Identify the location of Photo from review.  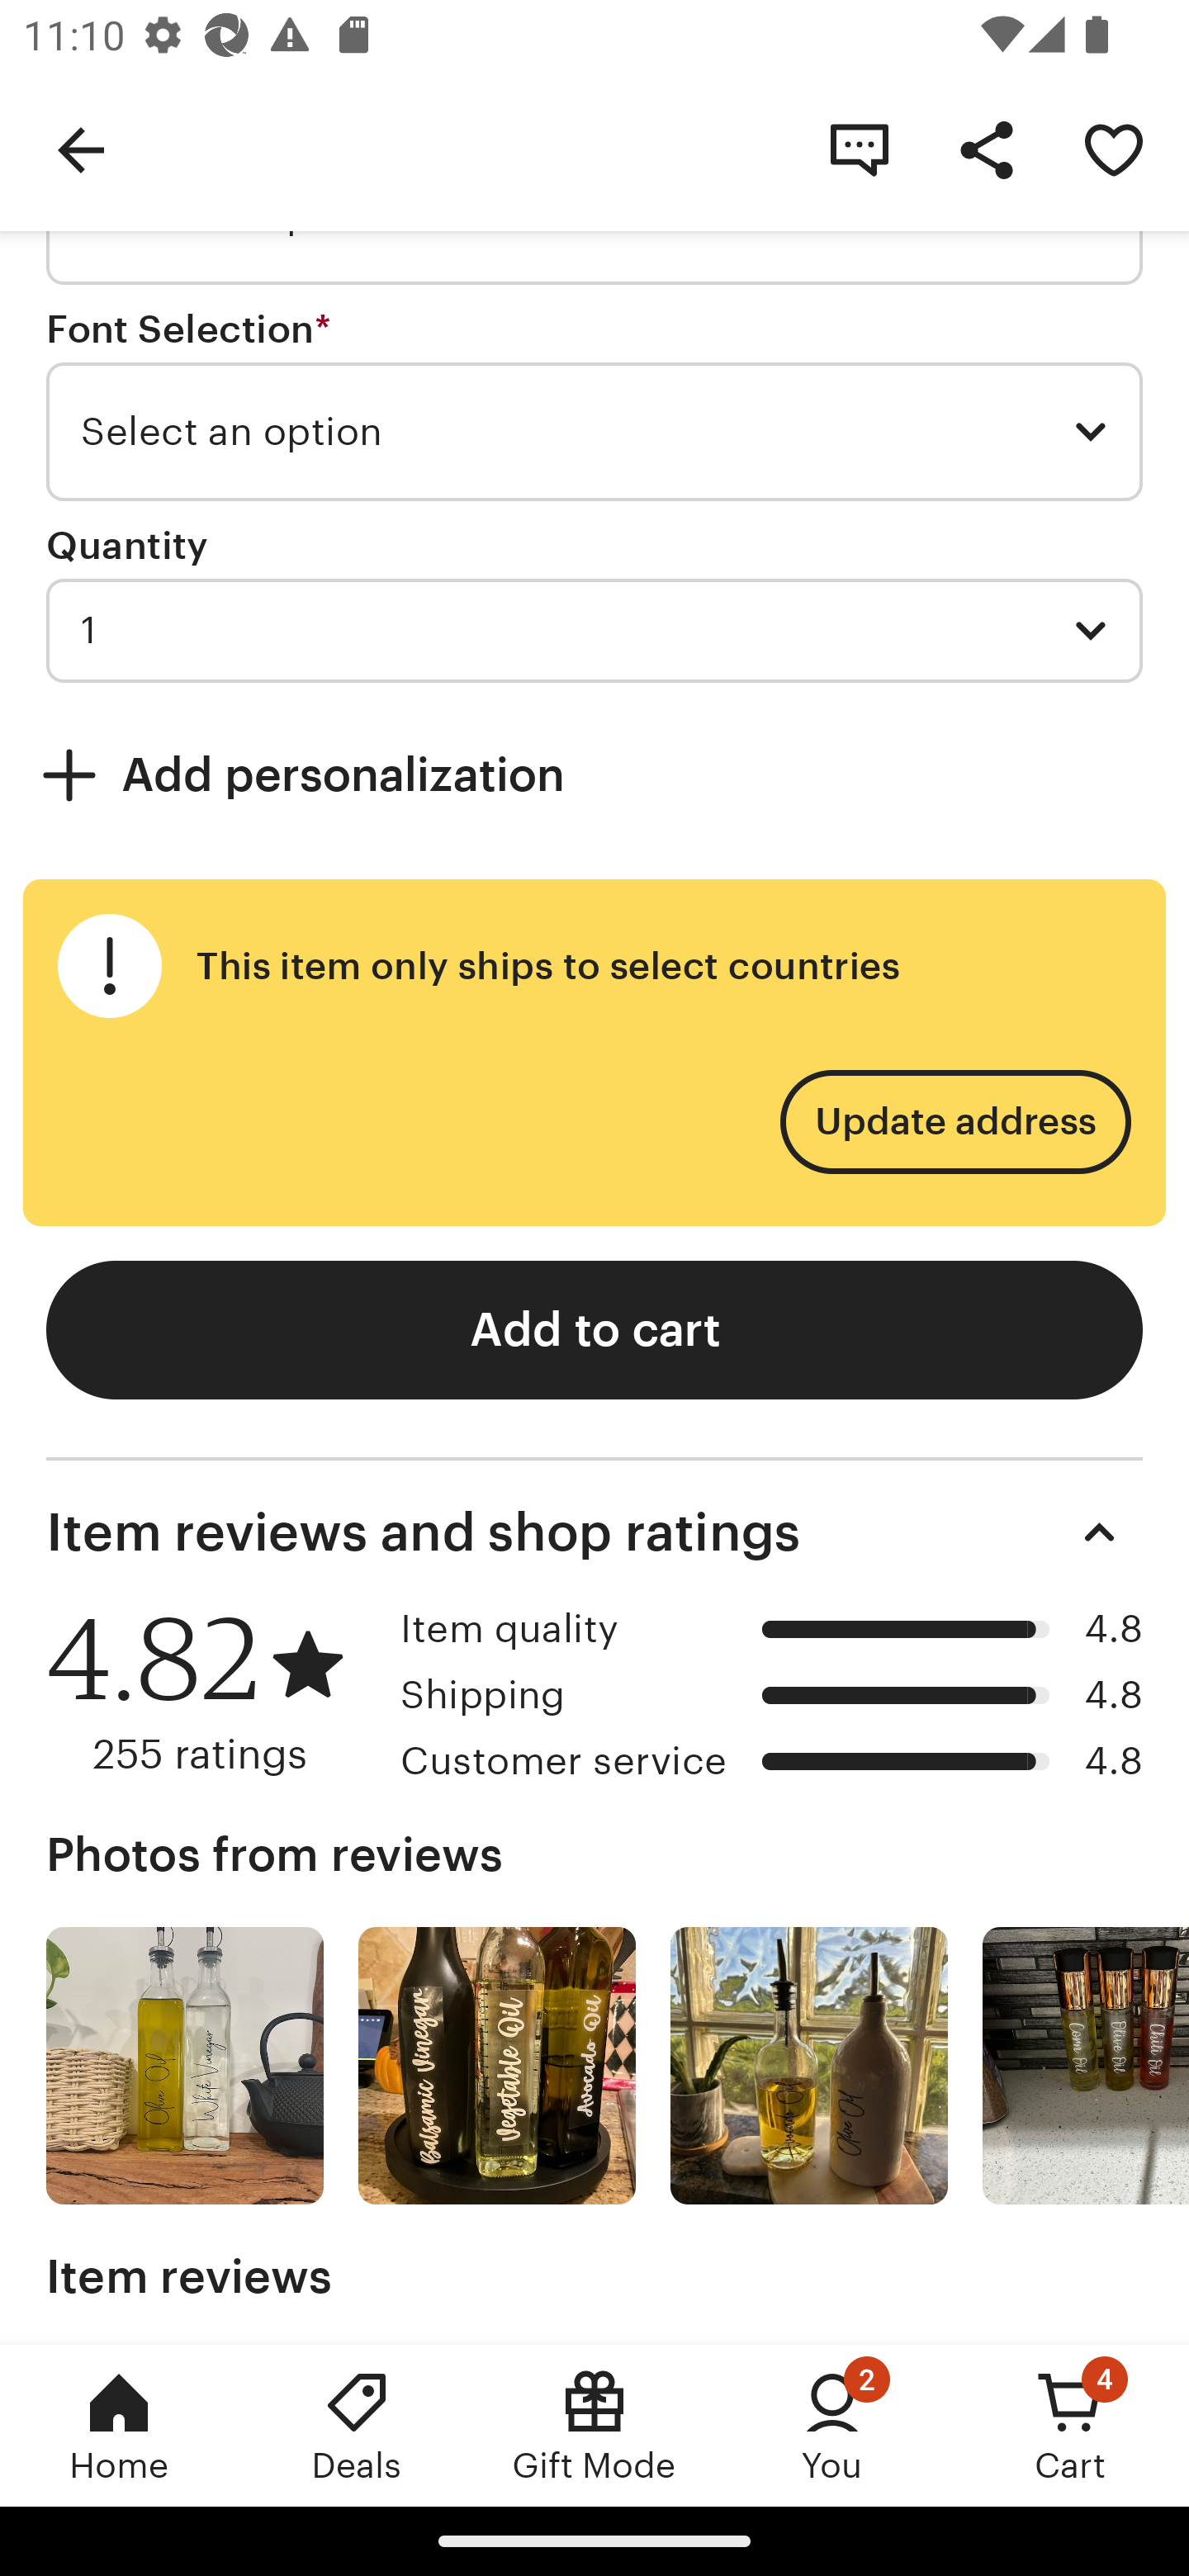
(1085, 2066).